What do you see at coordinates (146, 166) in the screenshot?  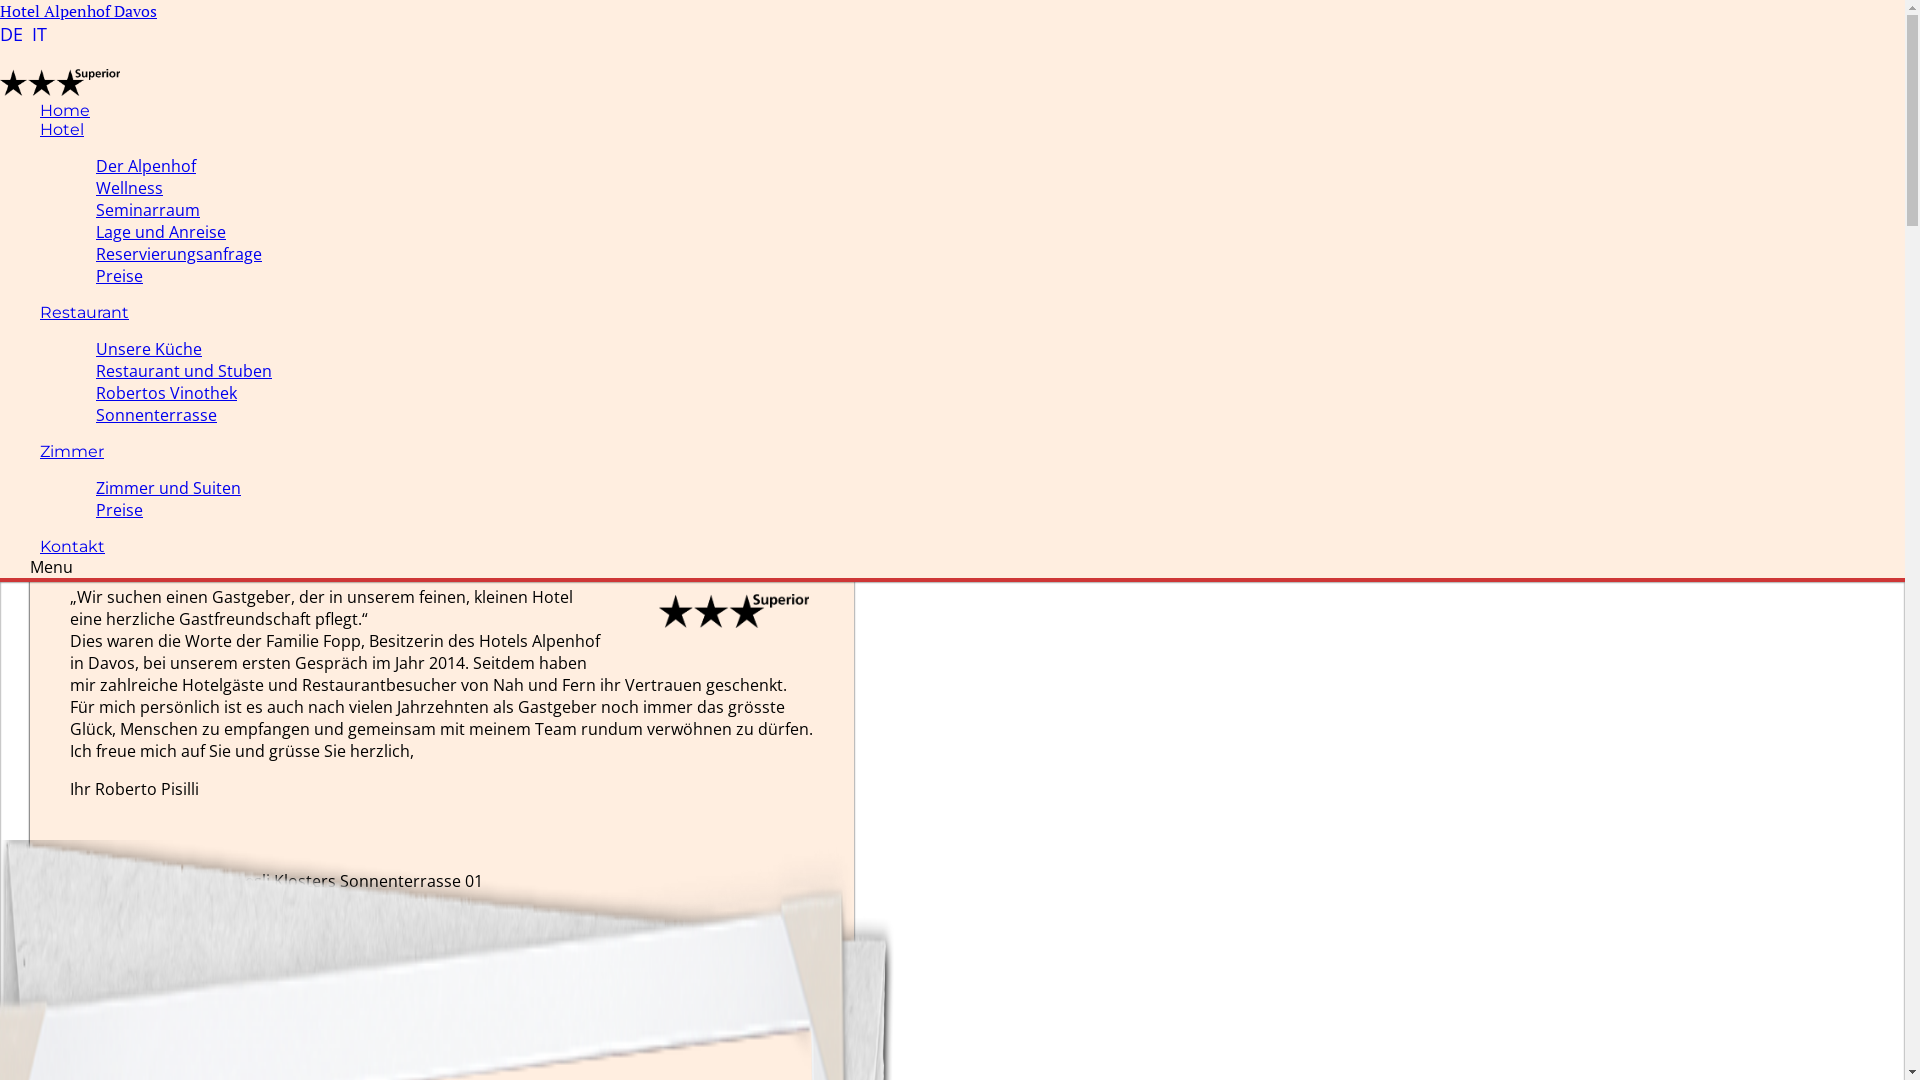 I see `Der Alpenhof` at bounding box center [146, 166].